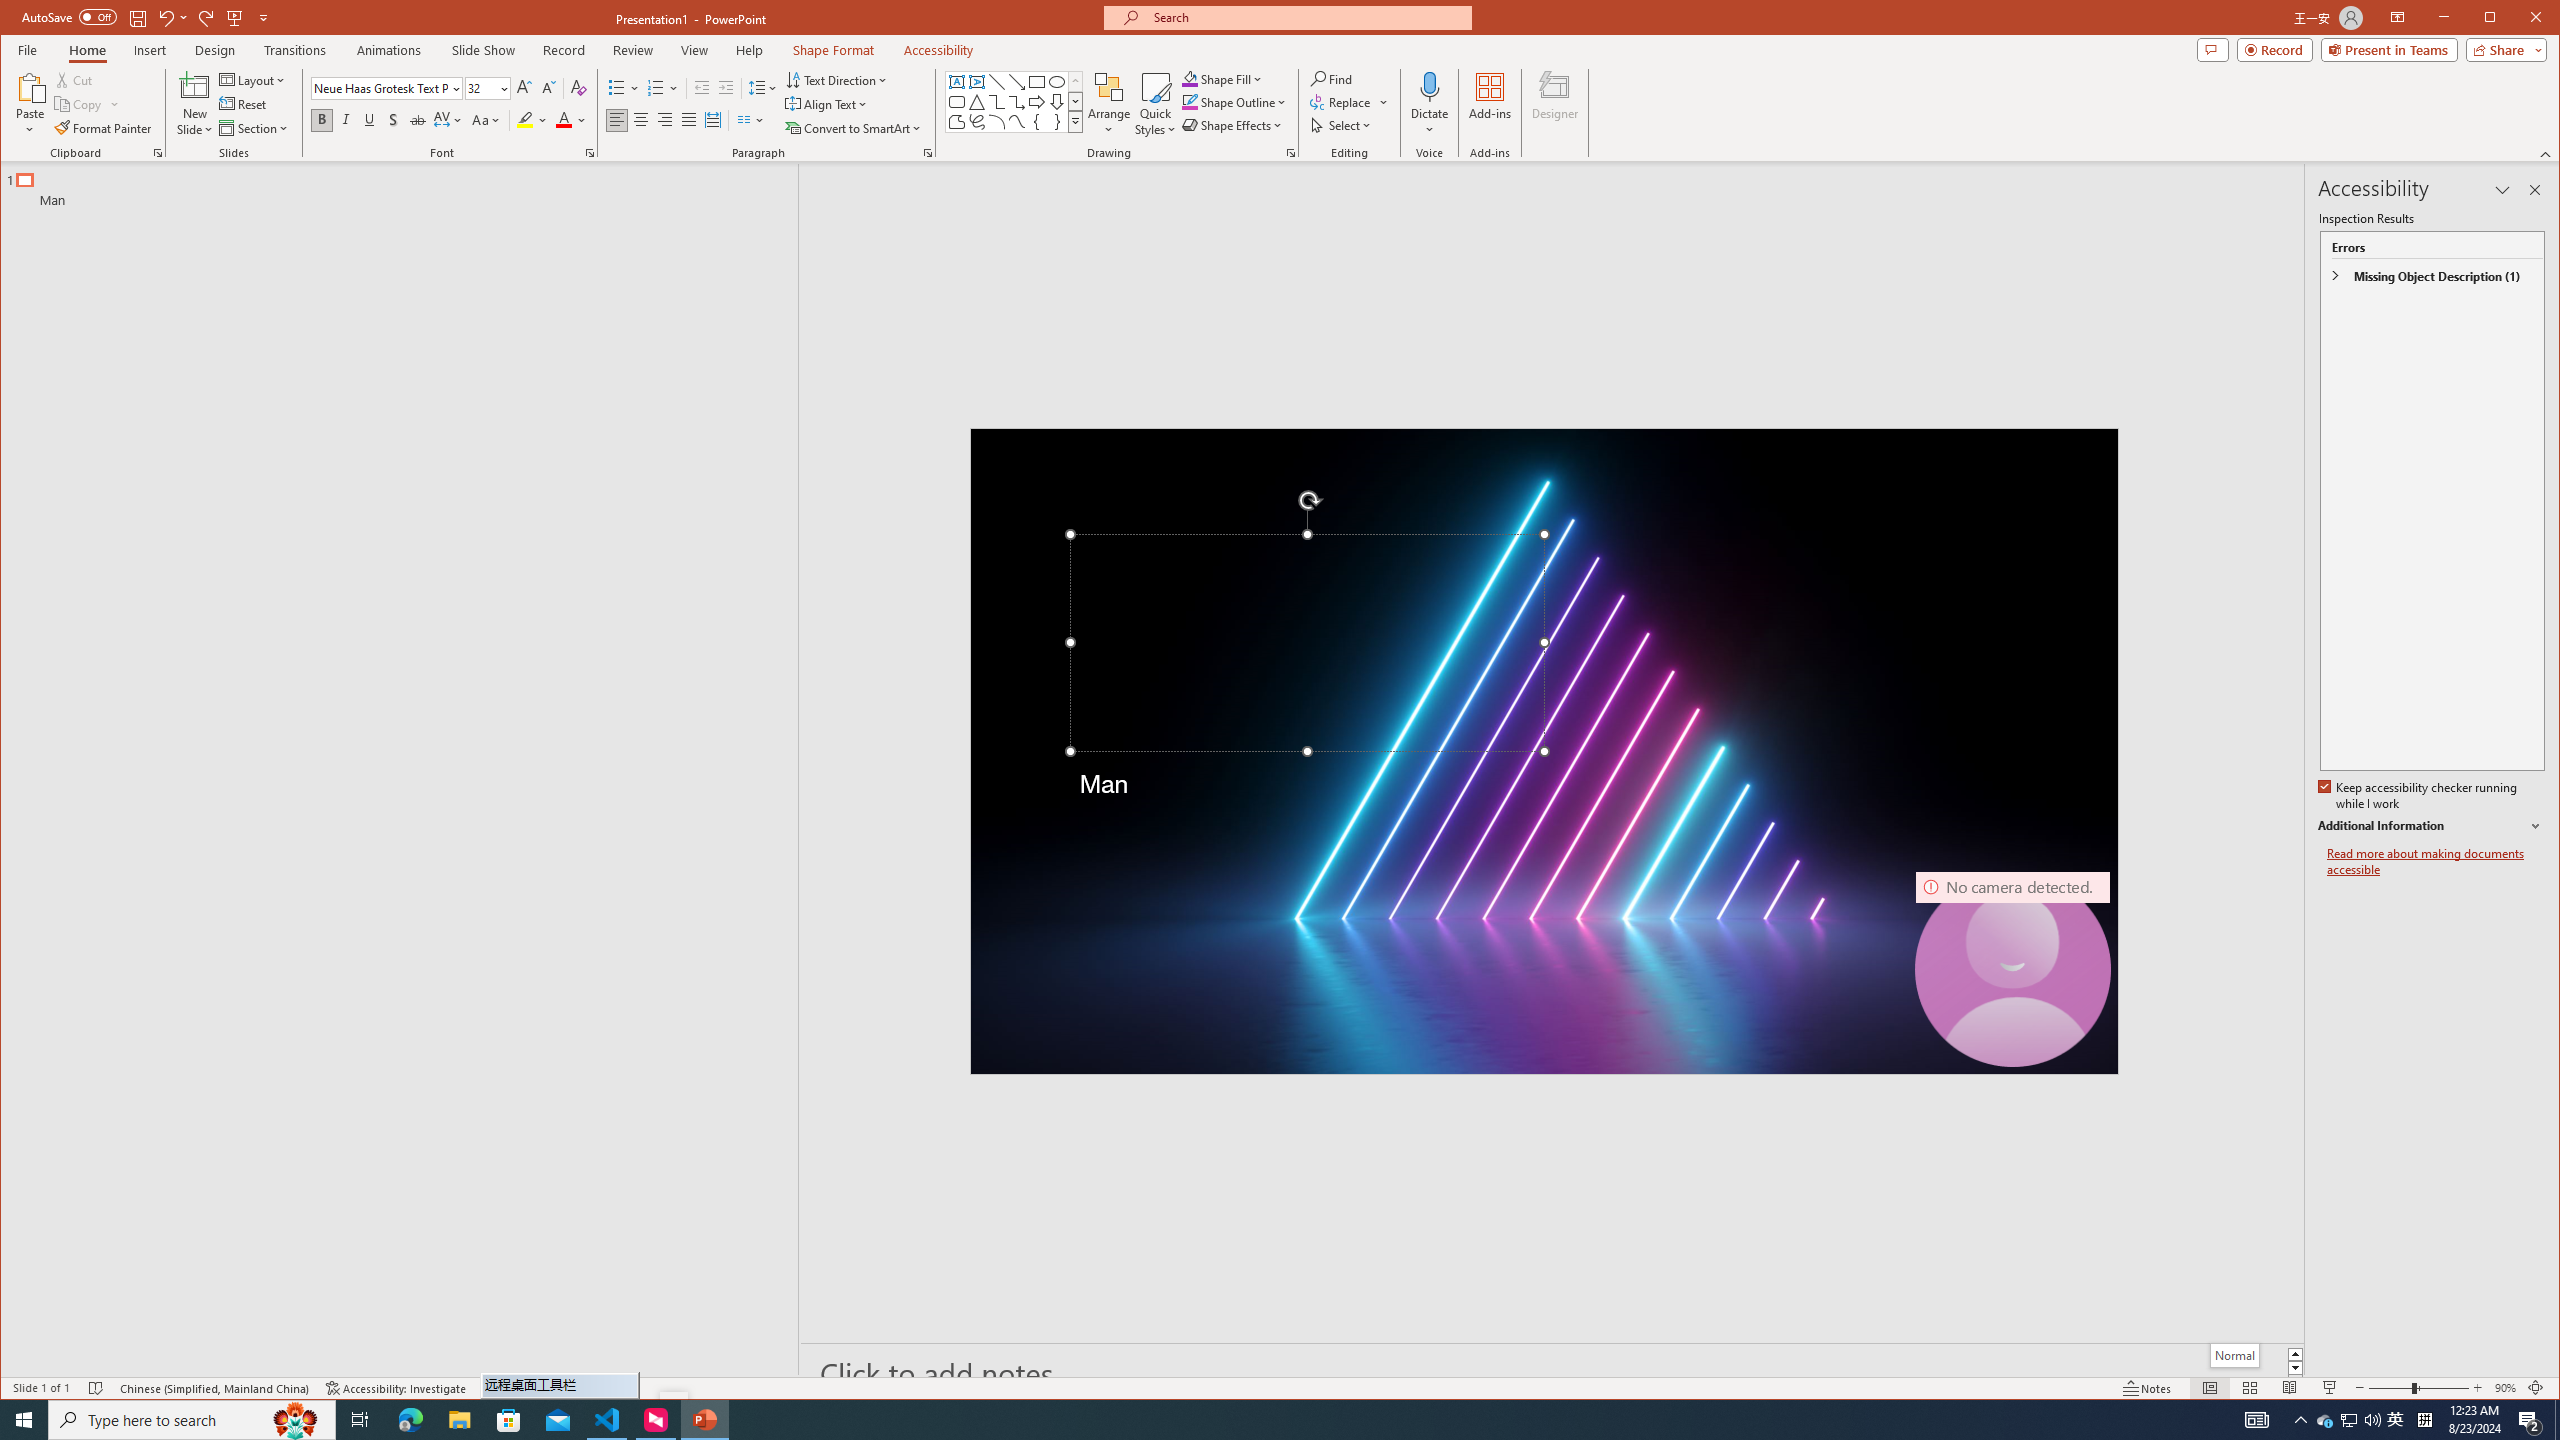 This screenshot has height=1440, width=2560. I want to click on Italic, so click(345, 120).